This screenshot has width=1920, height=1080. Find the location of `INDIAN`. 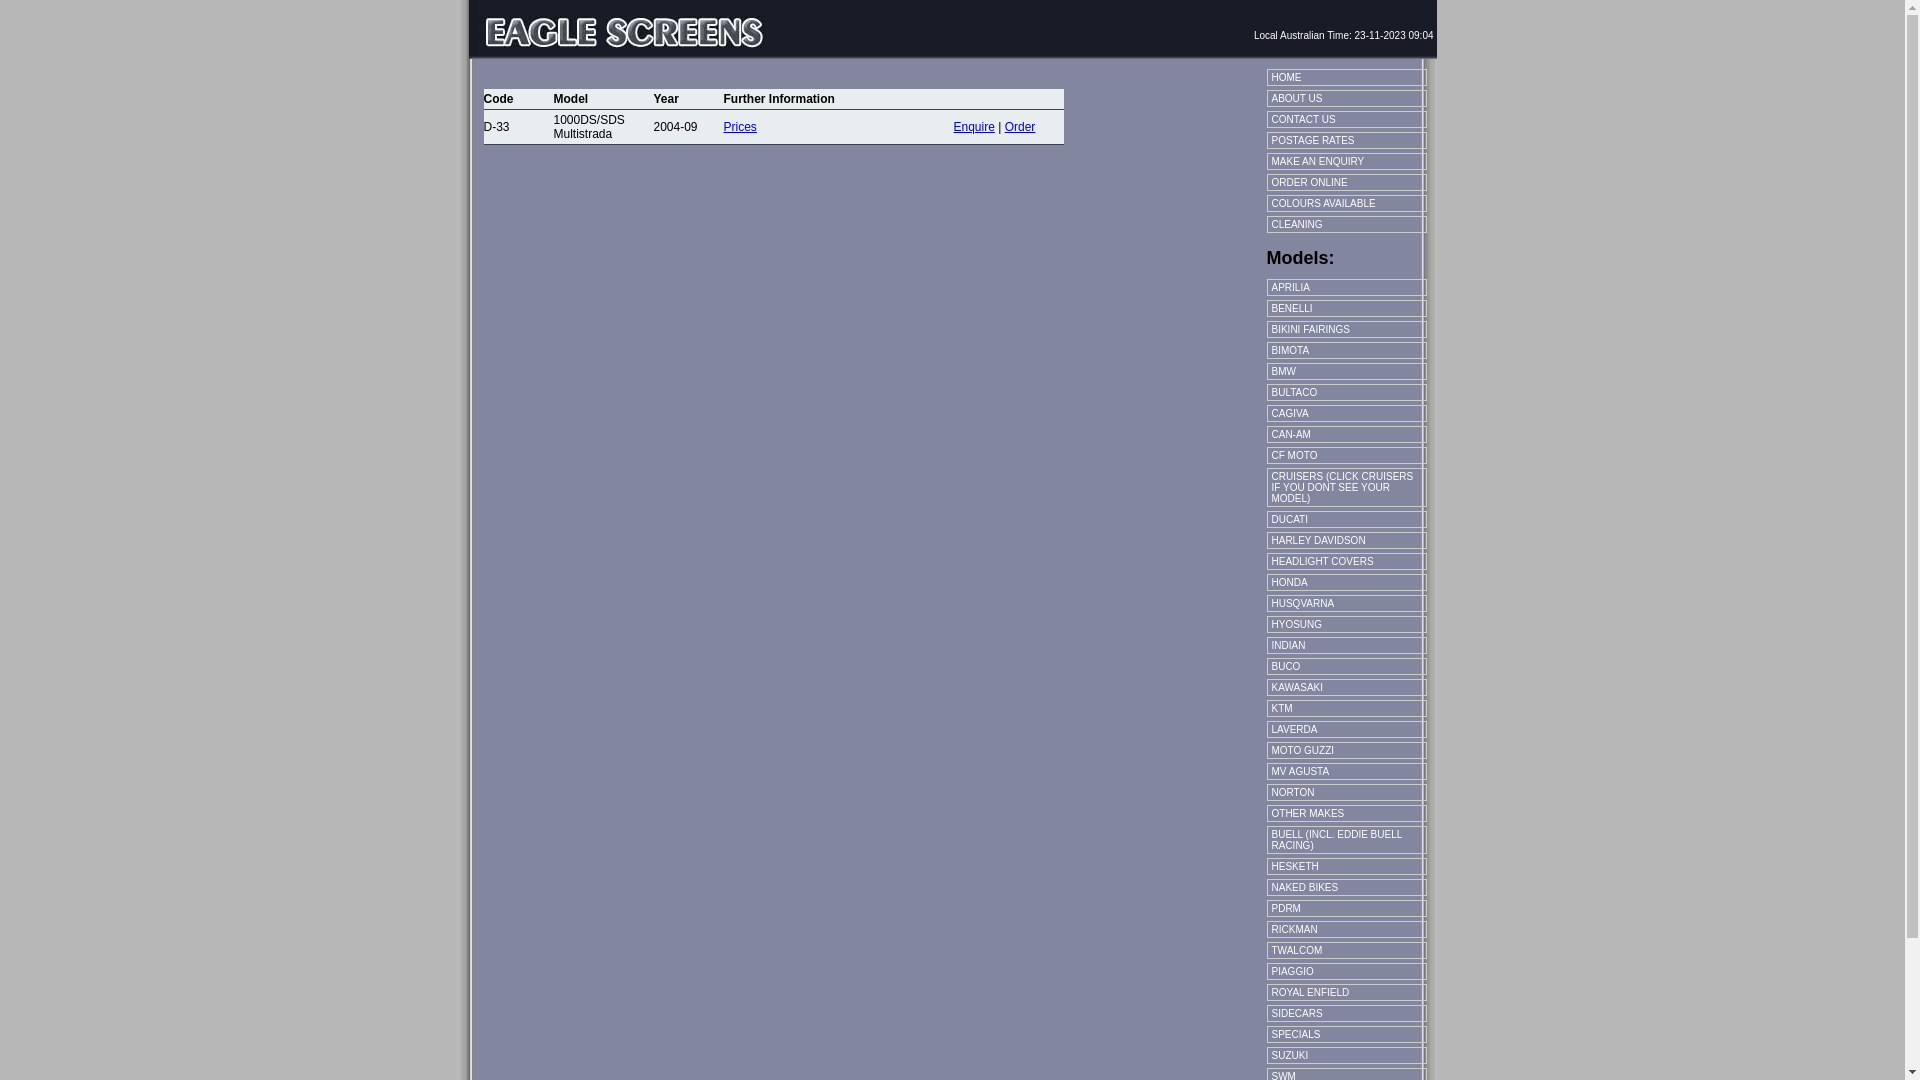

INDIAN is located at coordinates (1346, 646).